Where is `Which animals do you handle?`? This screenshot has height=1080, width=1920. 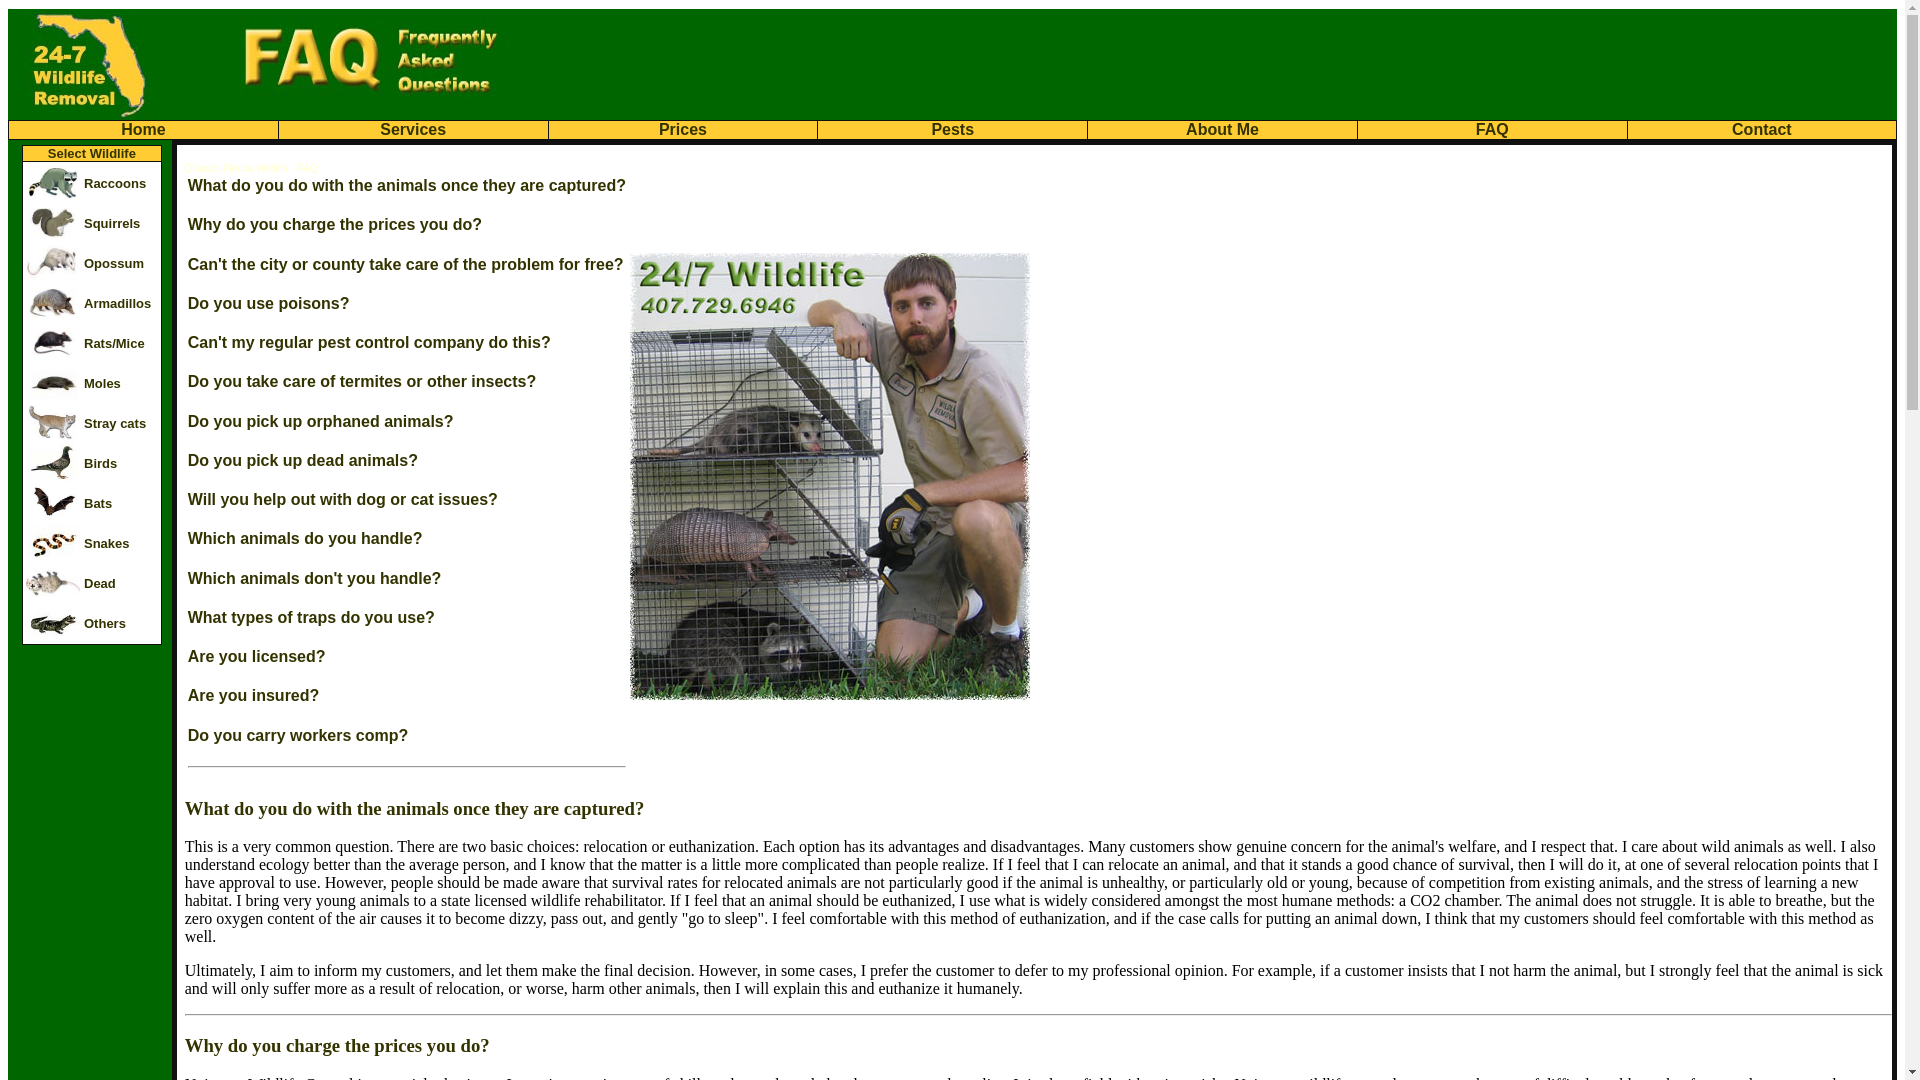
Which animals do you handle? is located at coordinates (306, 538).